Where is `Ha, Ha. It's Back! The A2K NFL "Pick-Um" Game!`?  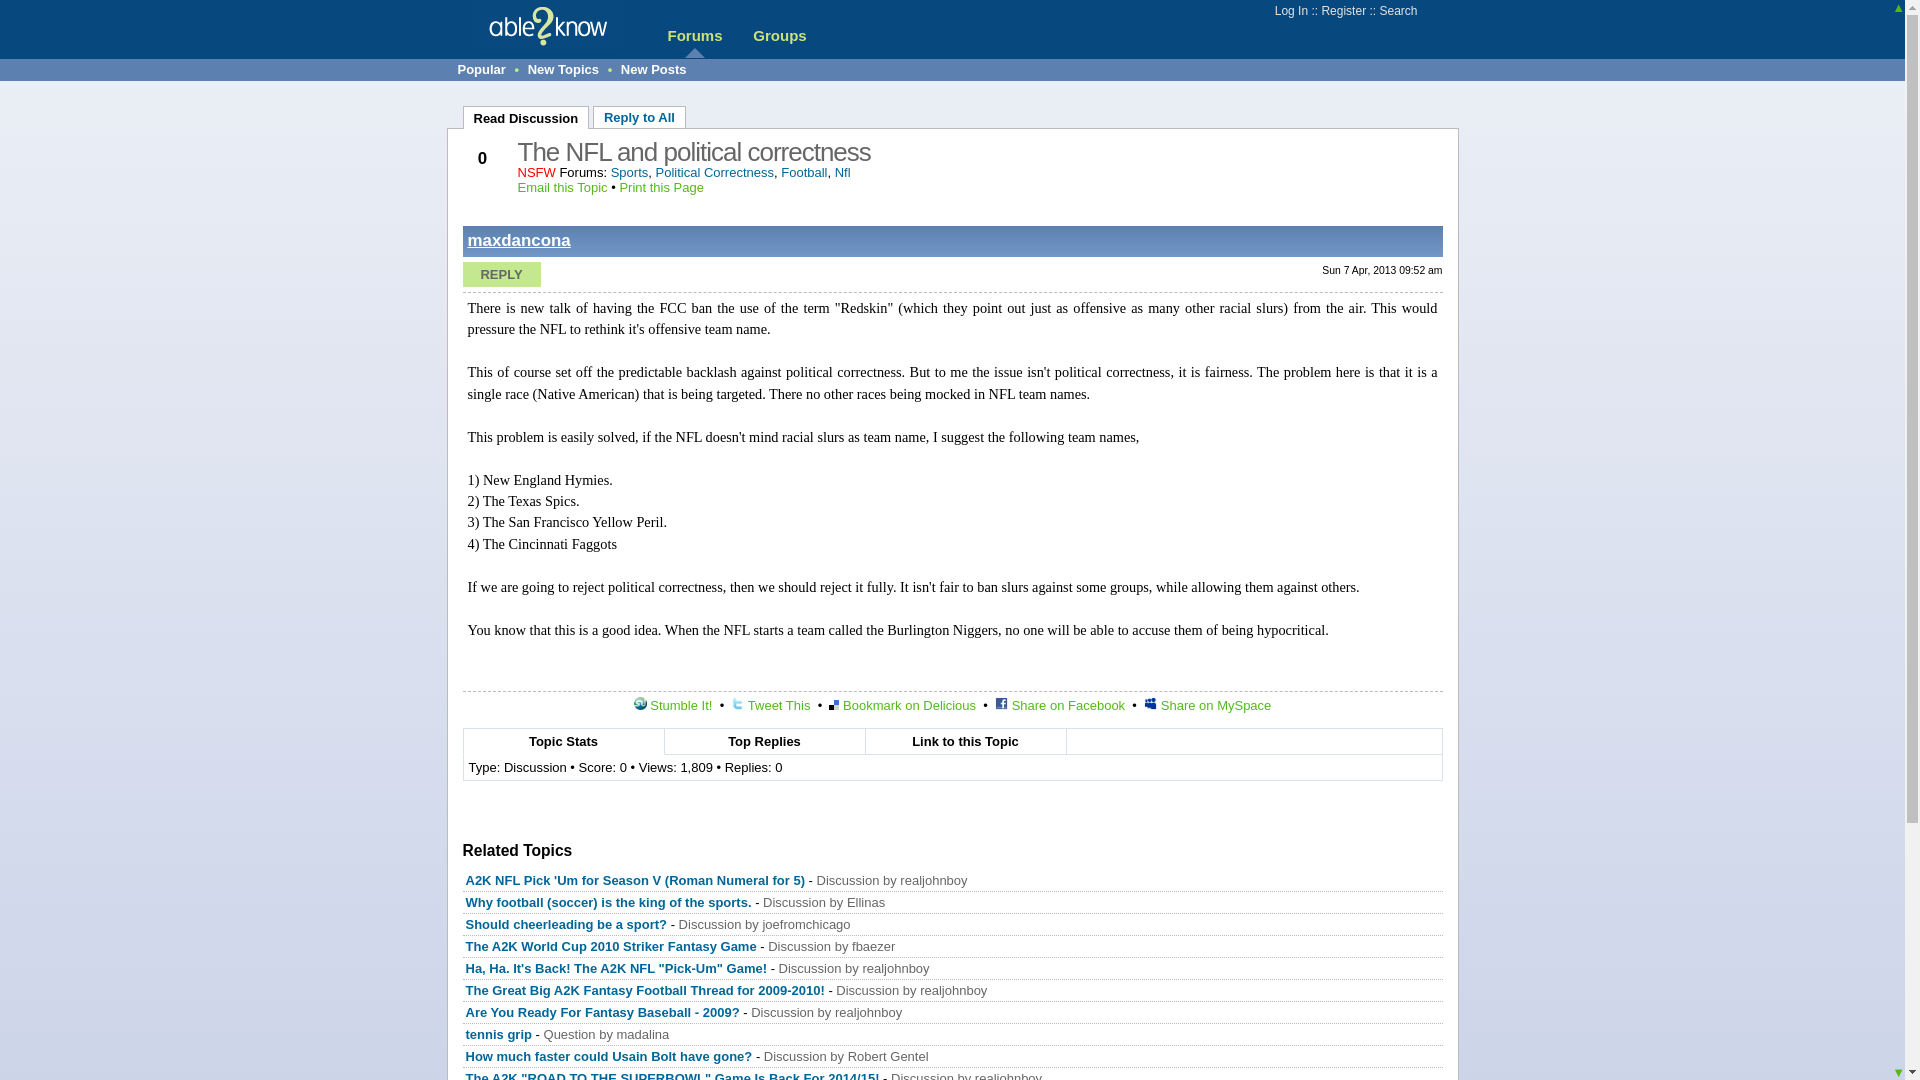
Ha, Ha. It's Back! The A2K NFL "Pick-Um" Game! is located at coordinates (617, 968).